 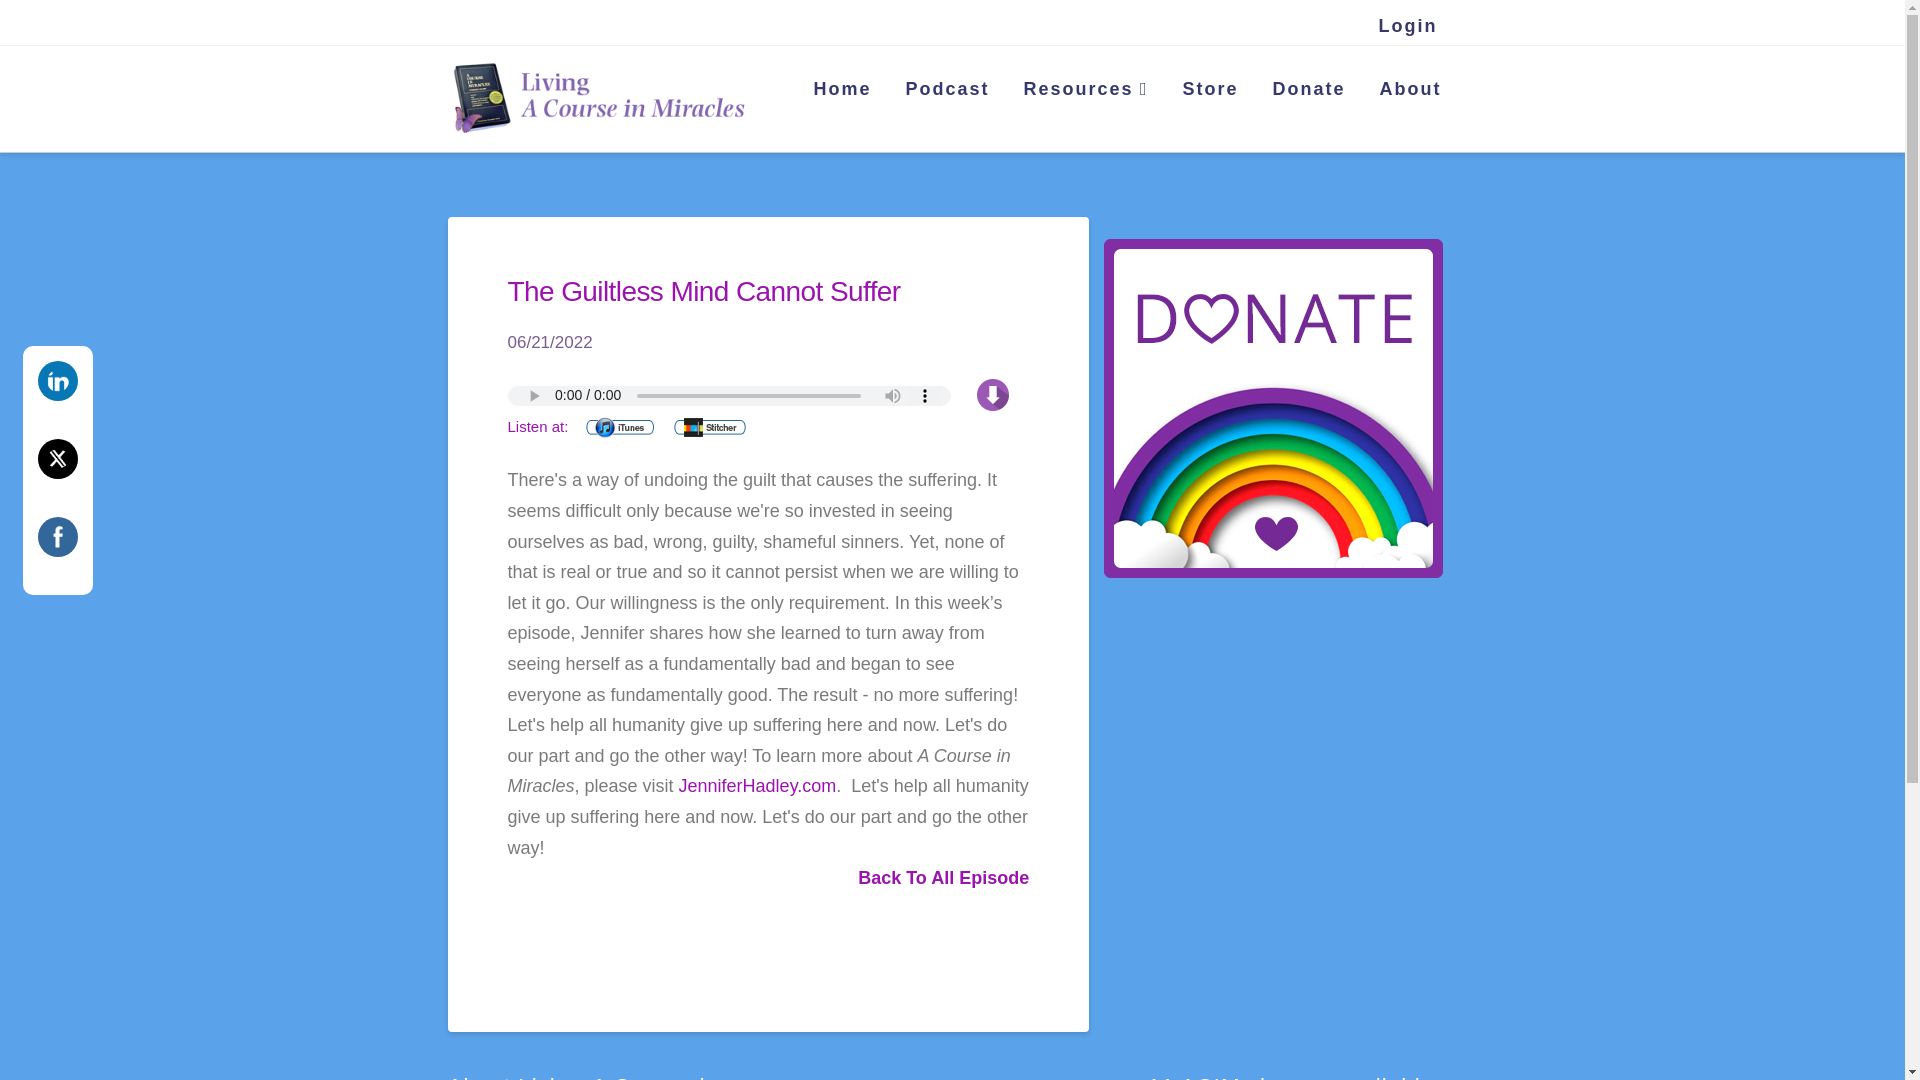 I want to click on Subscribe on iTunes, so click(x=620, y=426).